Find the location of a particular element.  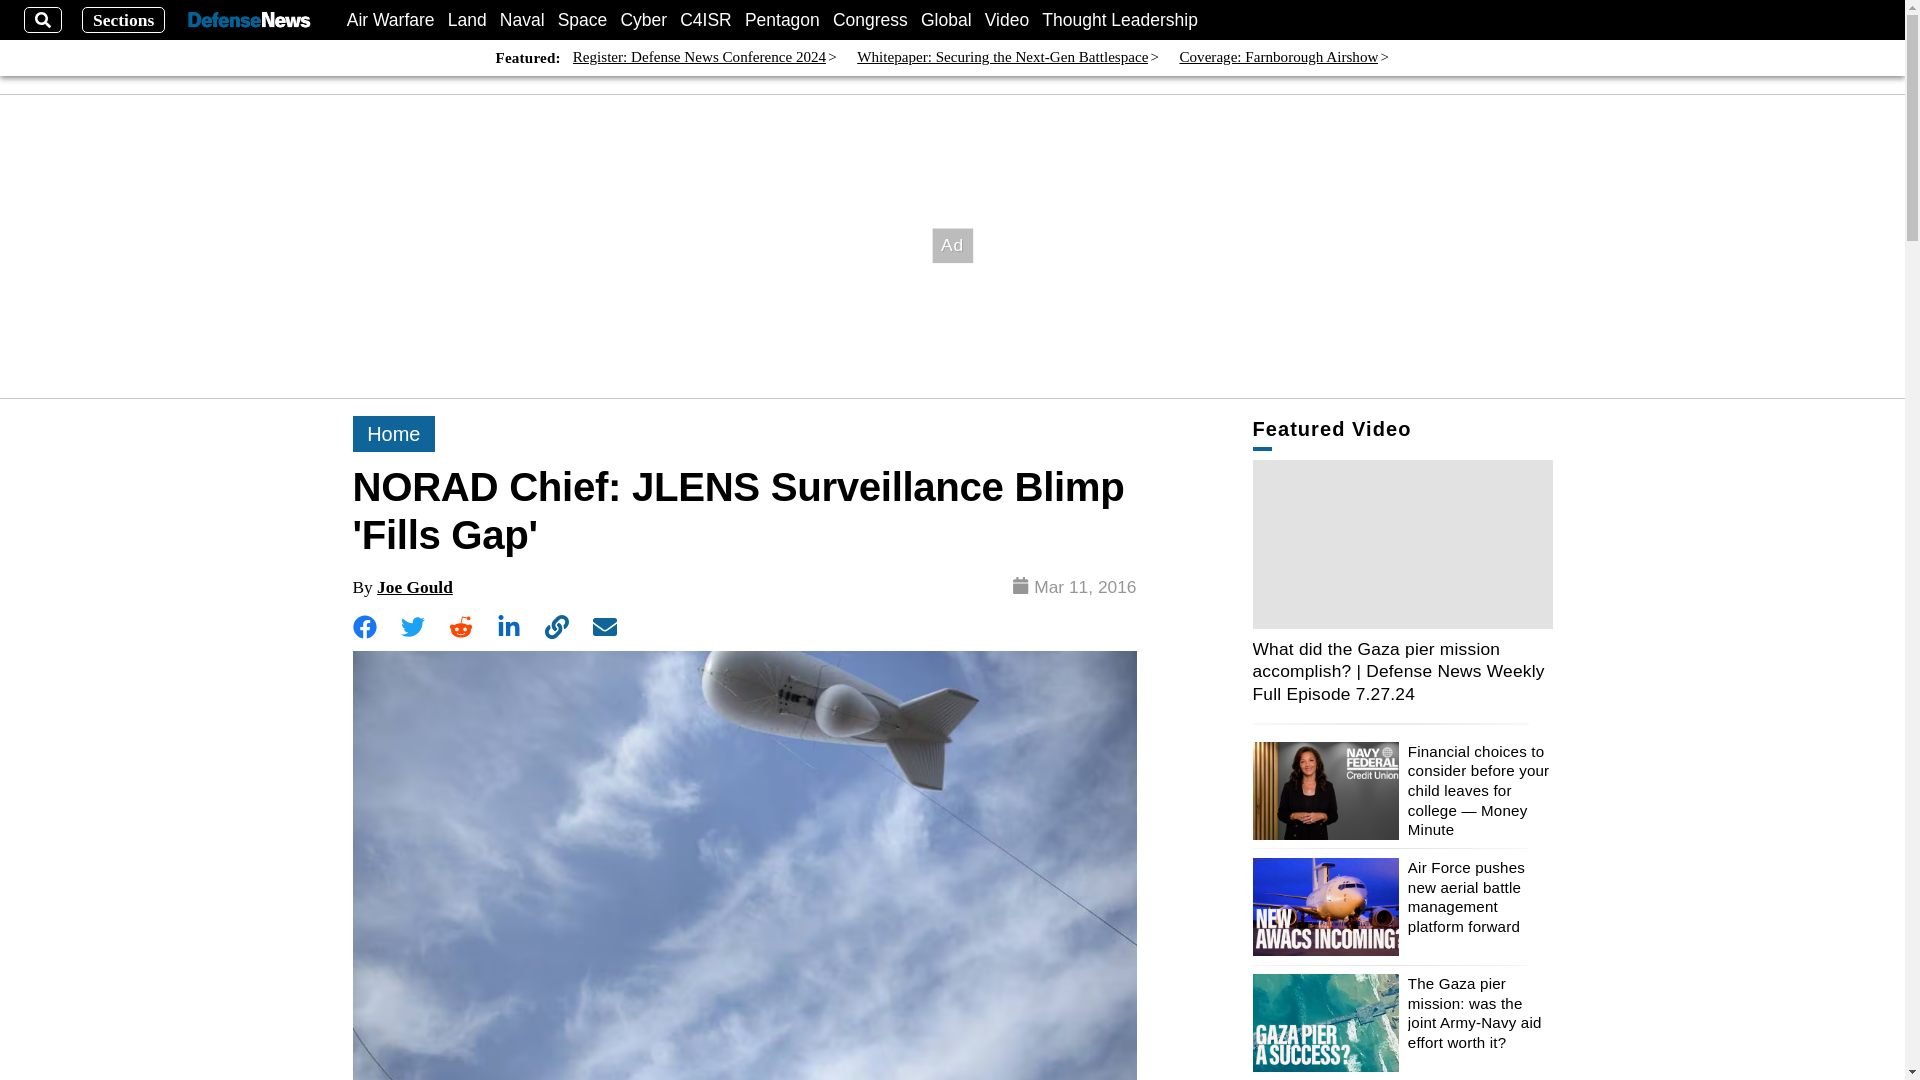

Space is located at coordinates (583, 20).